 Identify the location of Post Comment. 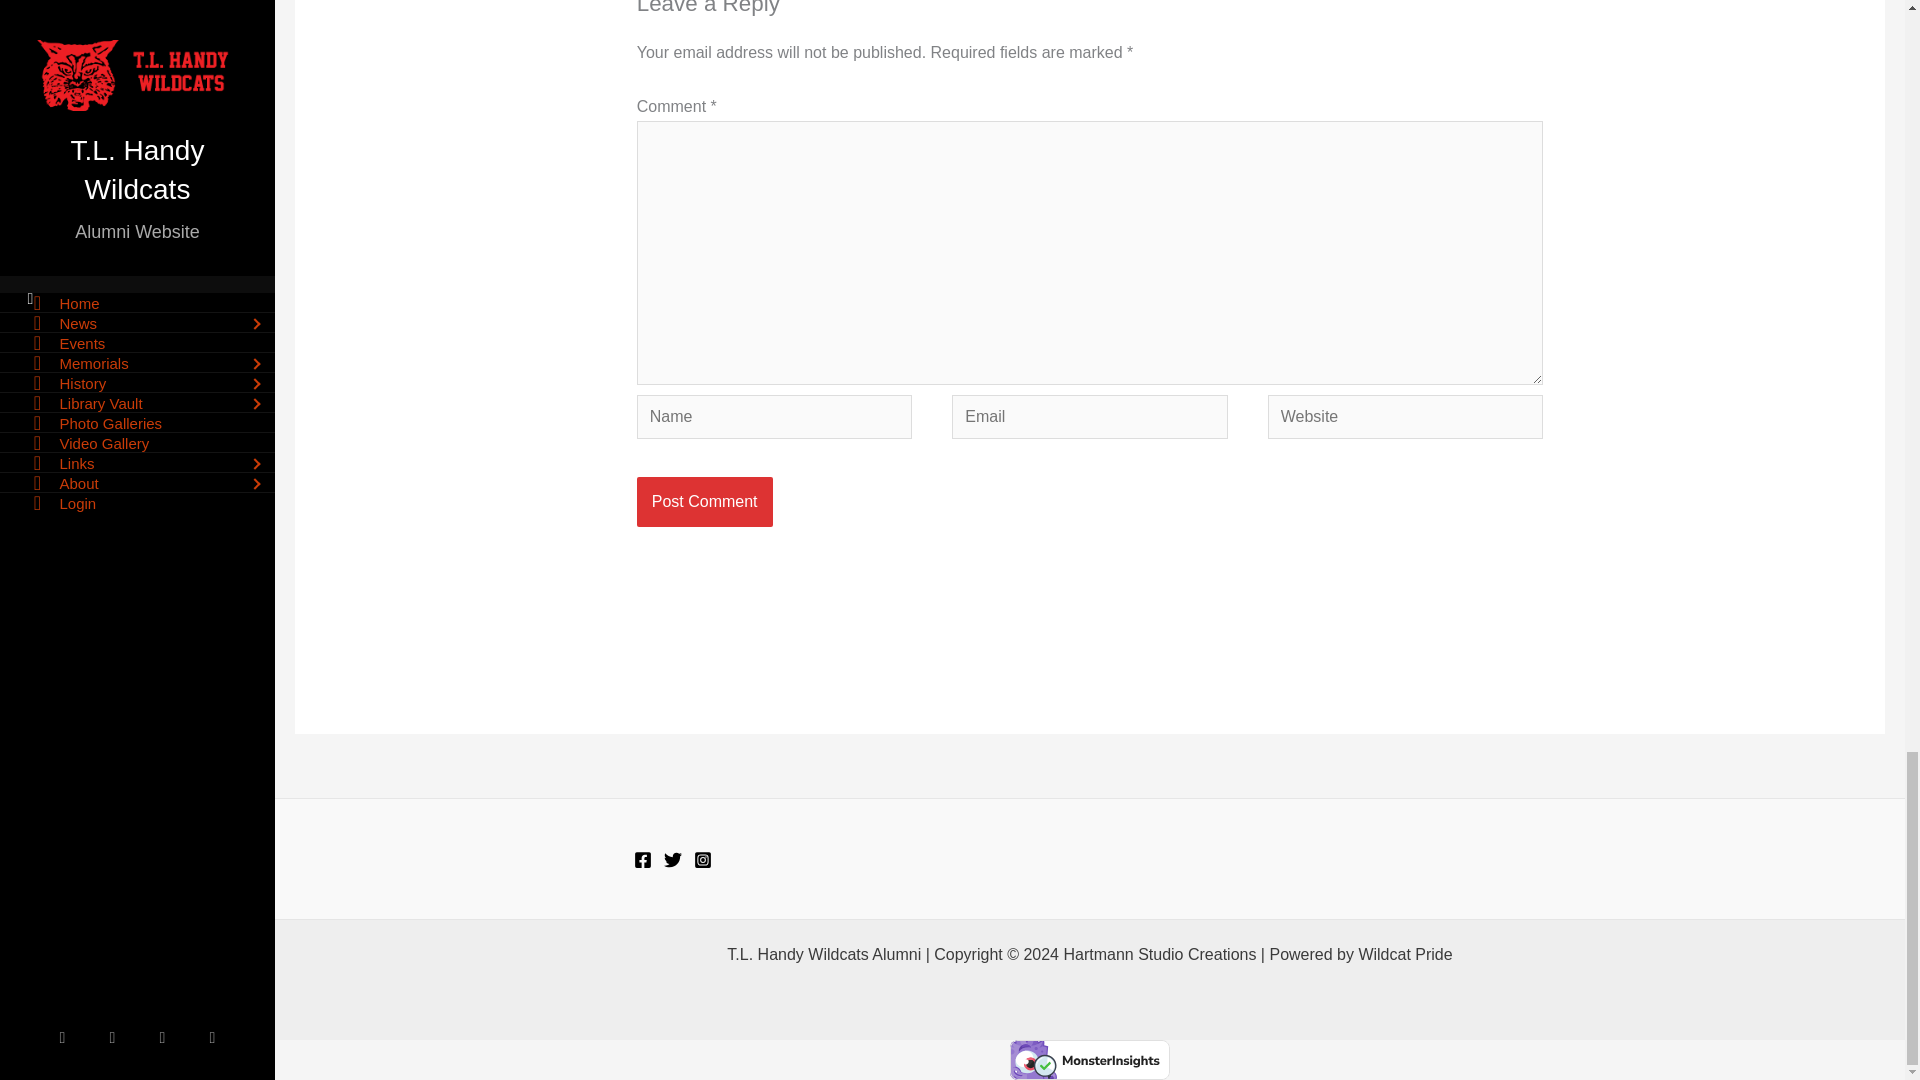
(705, 502).